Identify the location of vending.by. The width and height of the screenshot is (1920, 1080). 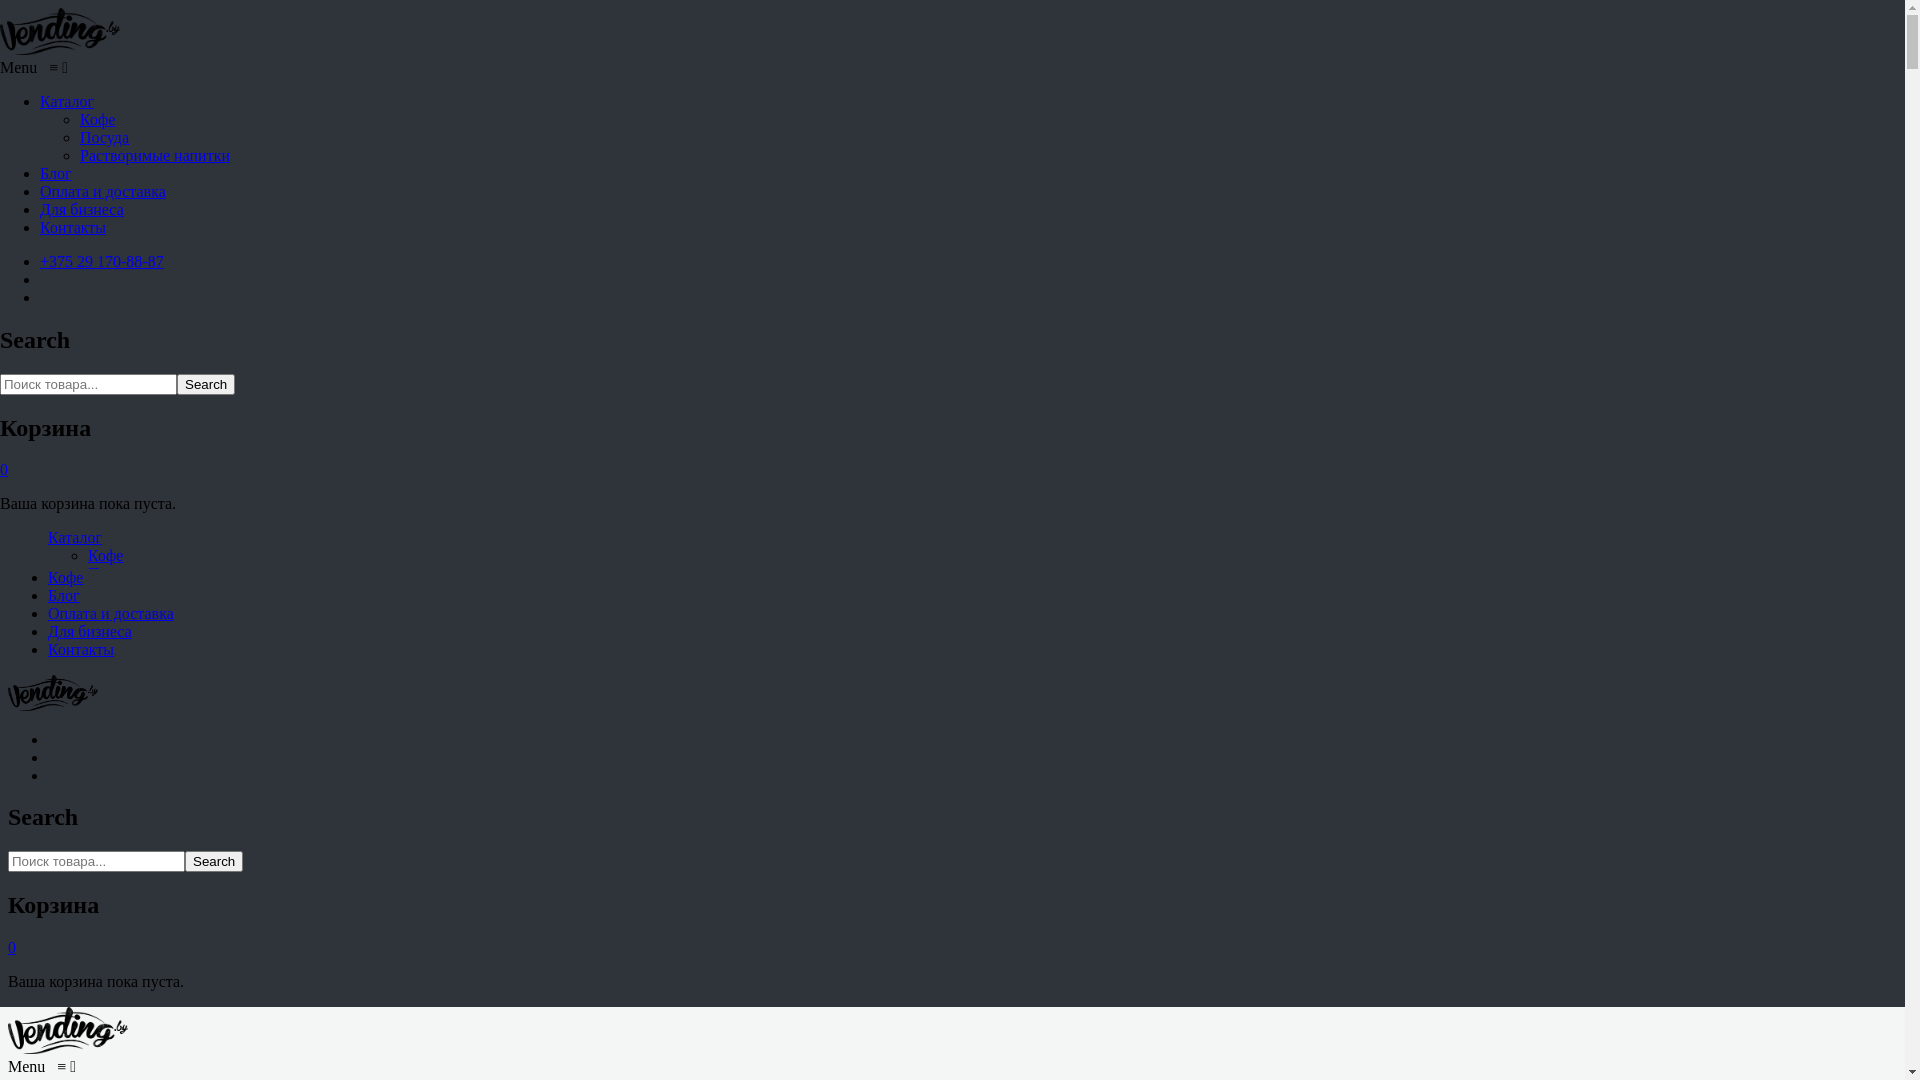
(60, 50).